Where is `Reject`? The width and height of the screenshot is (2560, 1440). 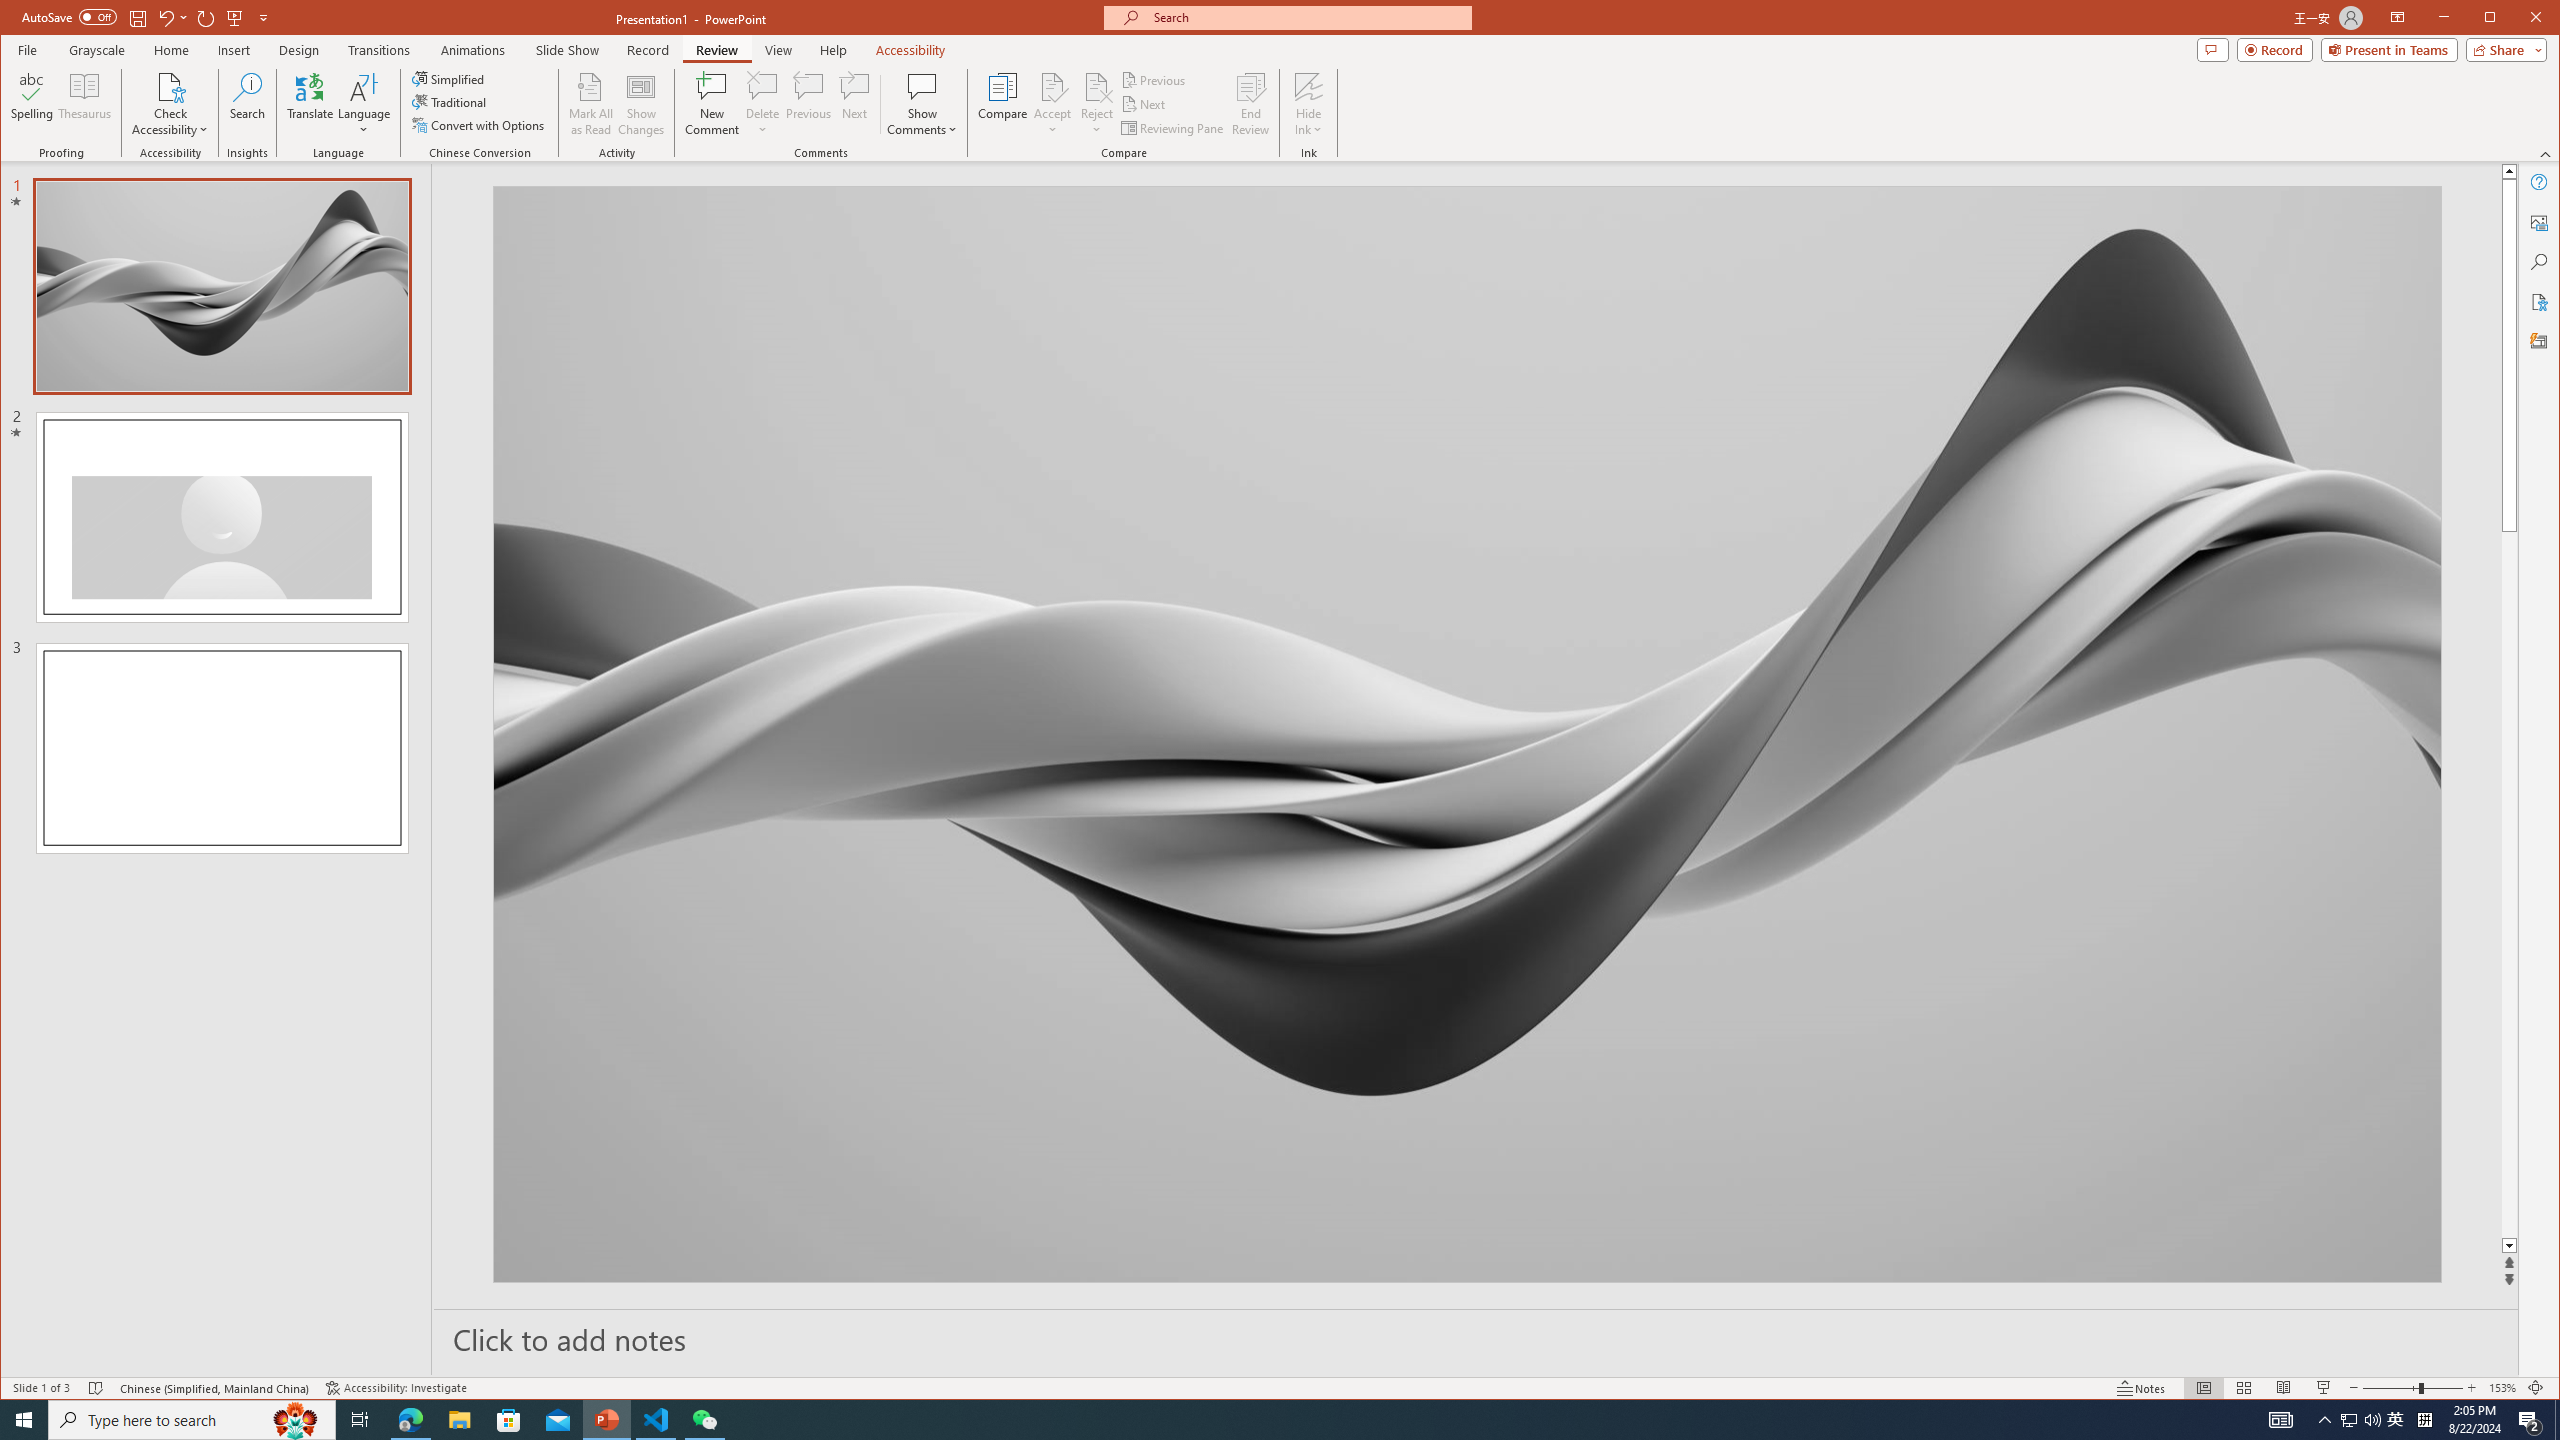 Reject is located at coordinates (1096, 104).